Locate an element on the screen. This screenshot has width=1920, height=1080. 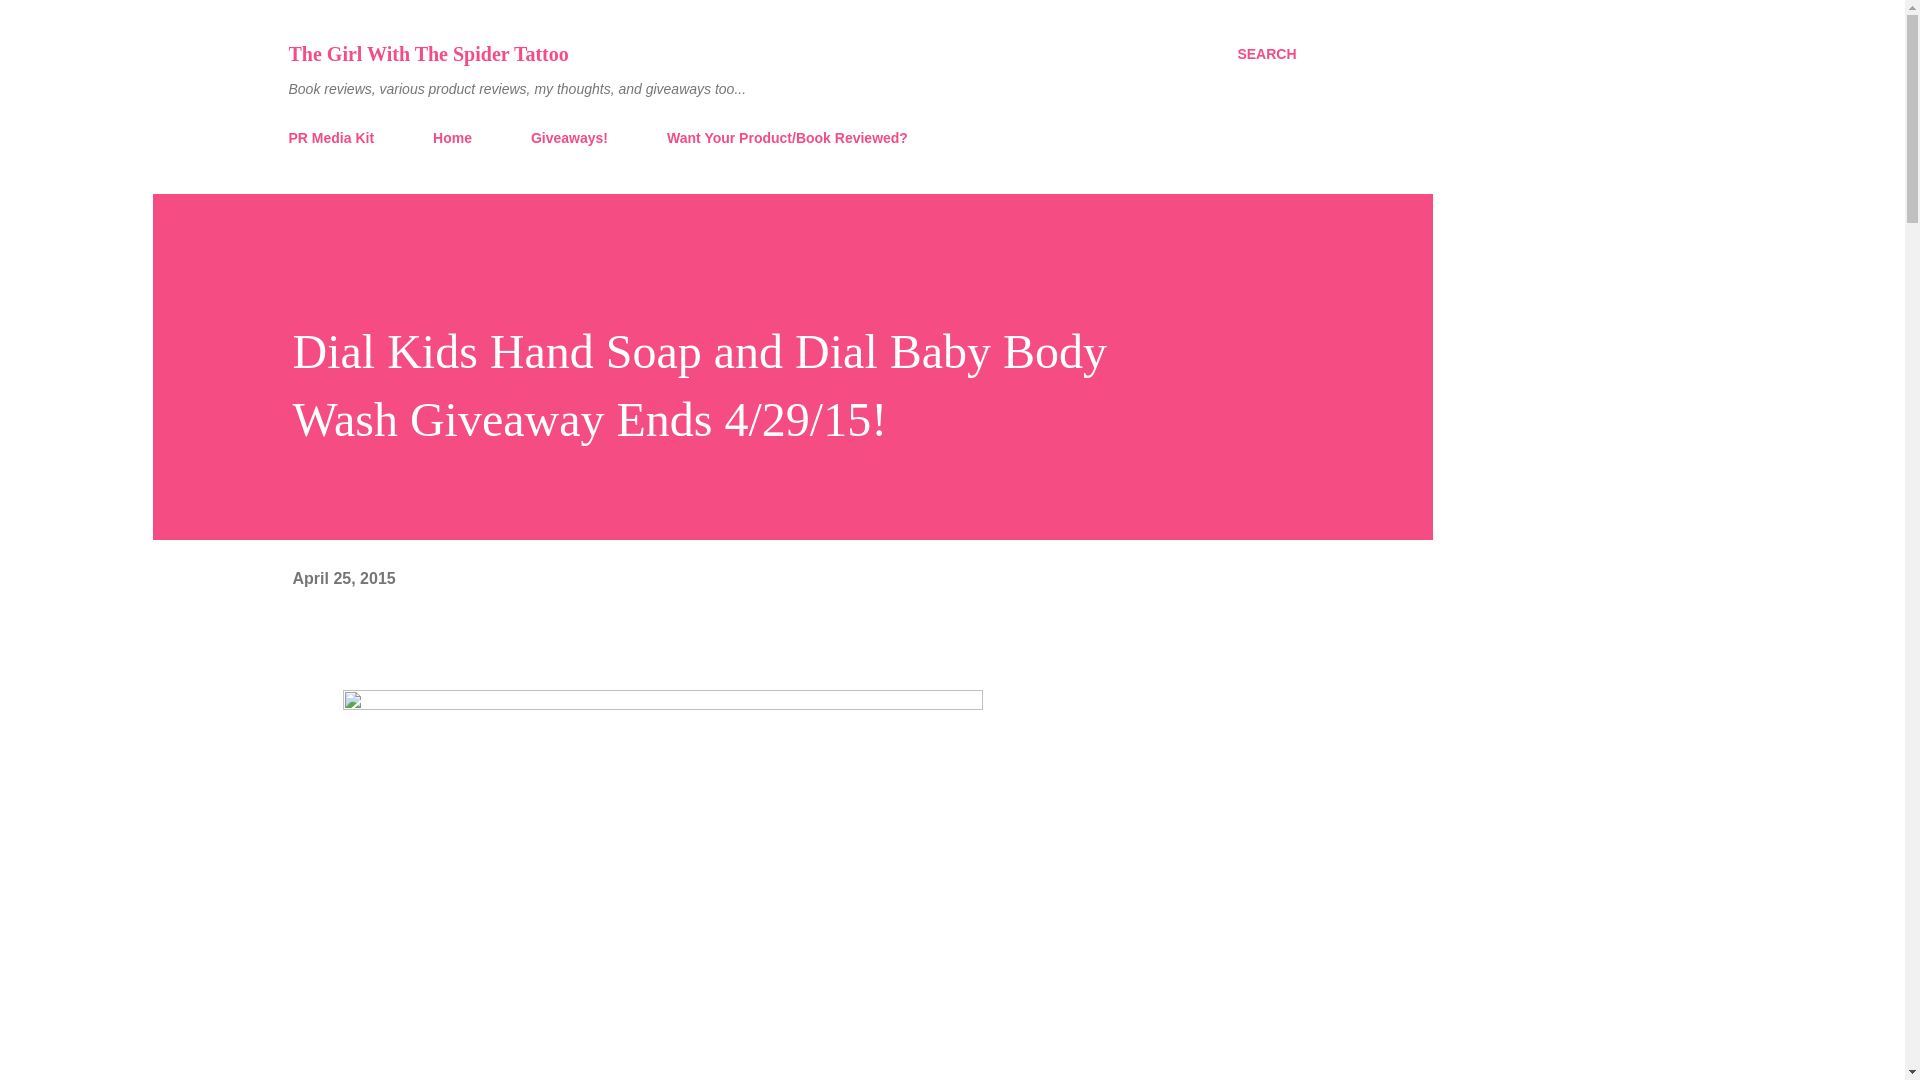
SEARCH is located at coordinates (1266, 54).